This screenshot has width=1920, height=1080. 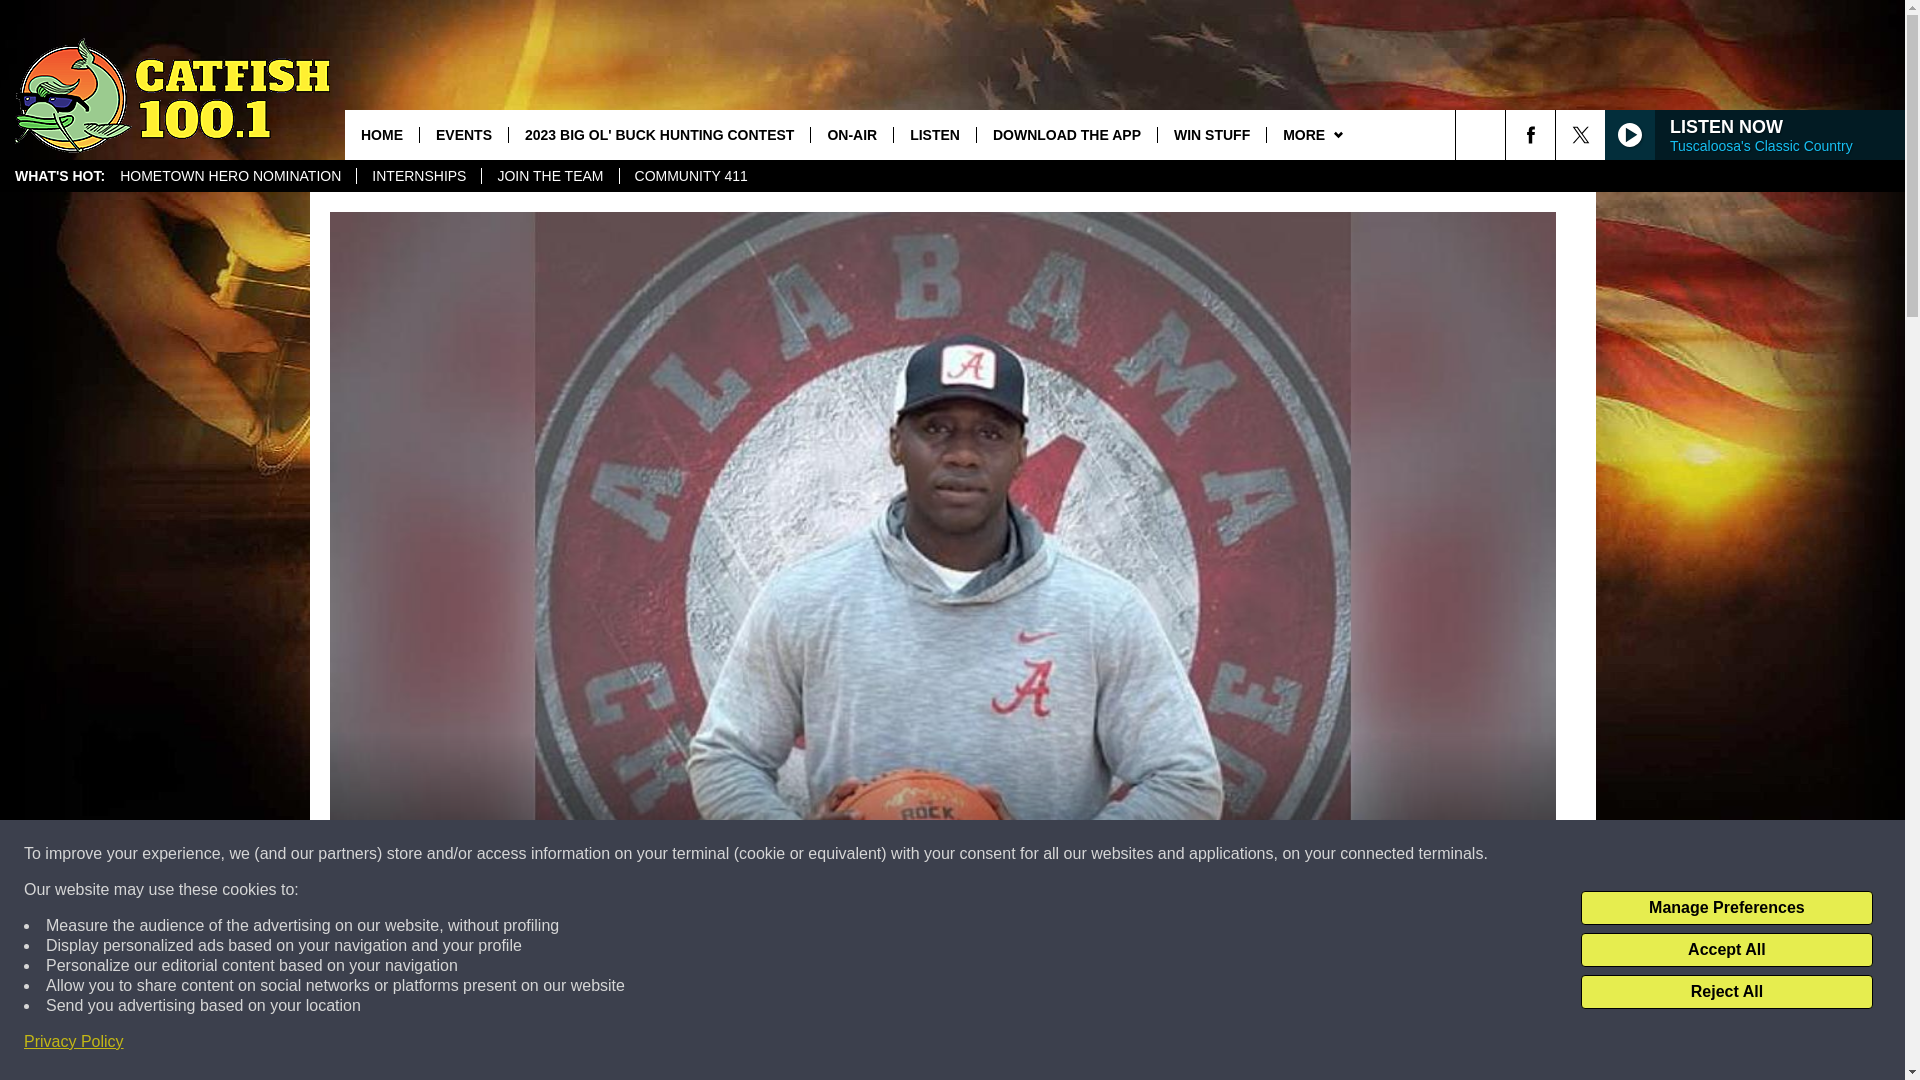 What do you see at coordinates (1726, 992) in the screenshot?
I see `Reject All` at bounding box center [1726, 992].